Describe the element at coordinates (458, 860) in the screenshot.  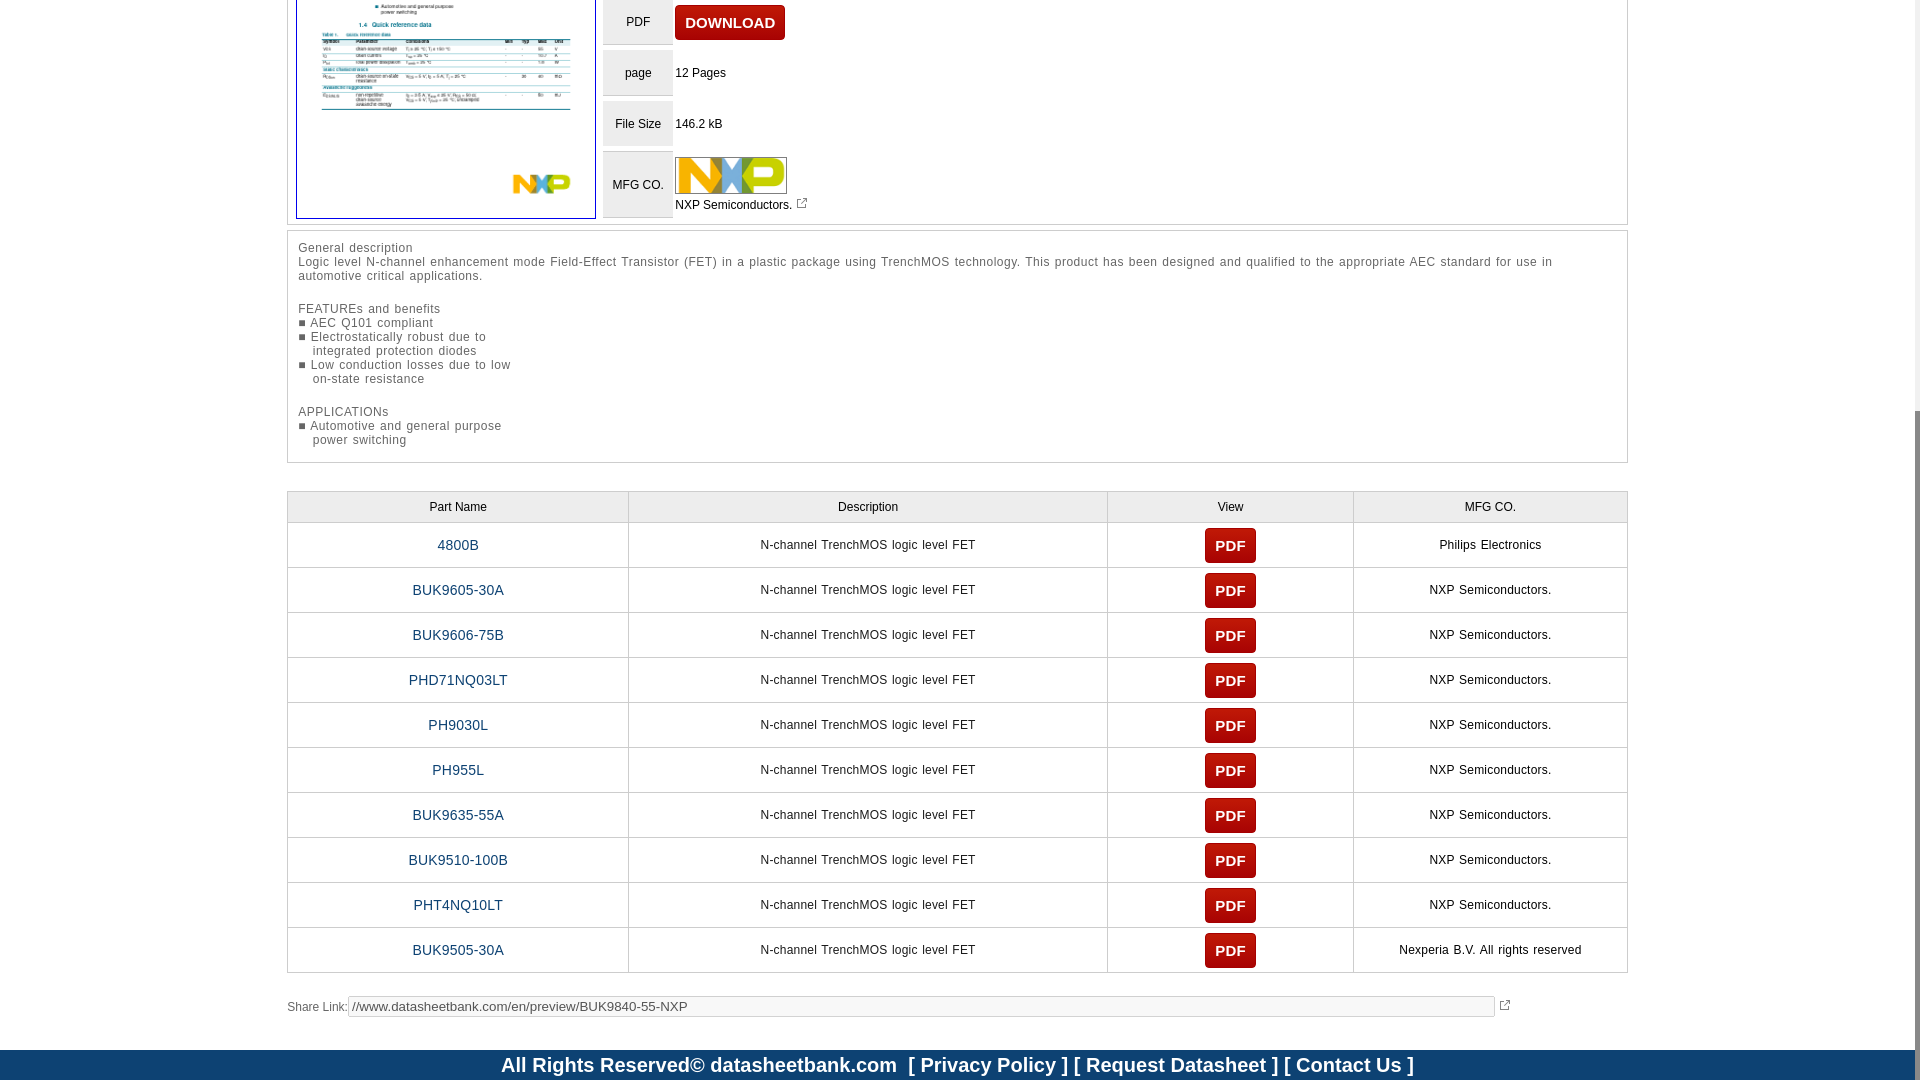
I see `BUK9510-100B datasheet pdf` at that location.